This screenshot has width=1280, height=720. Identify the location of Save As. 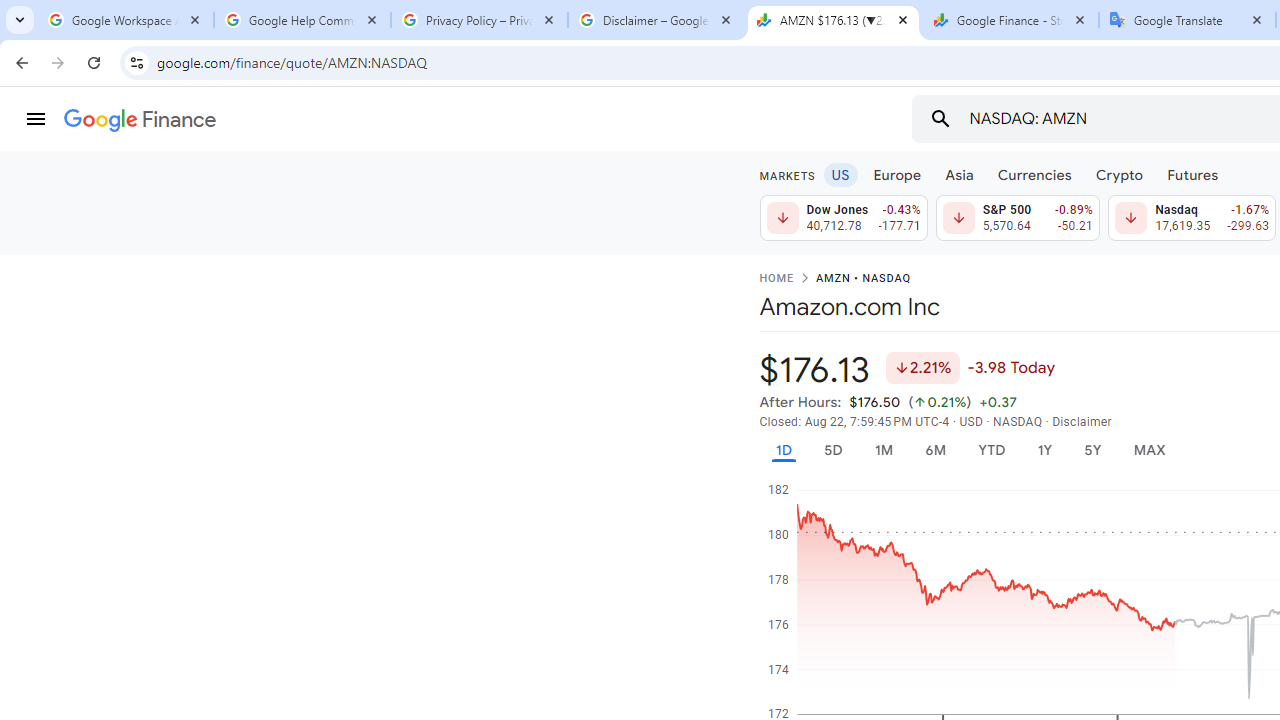
(104, 668).